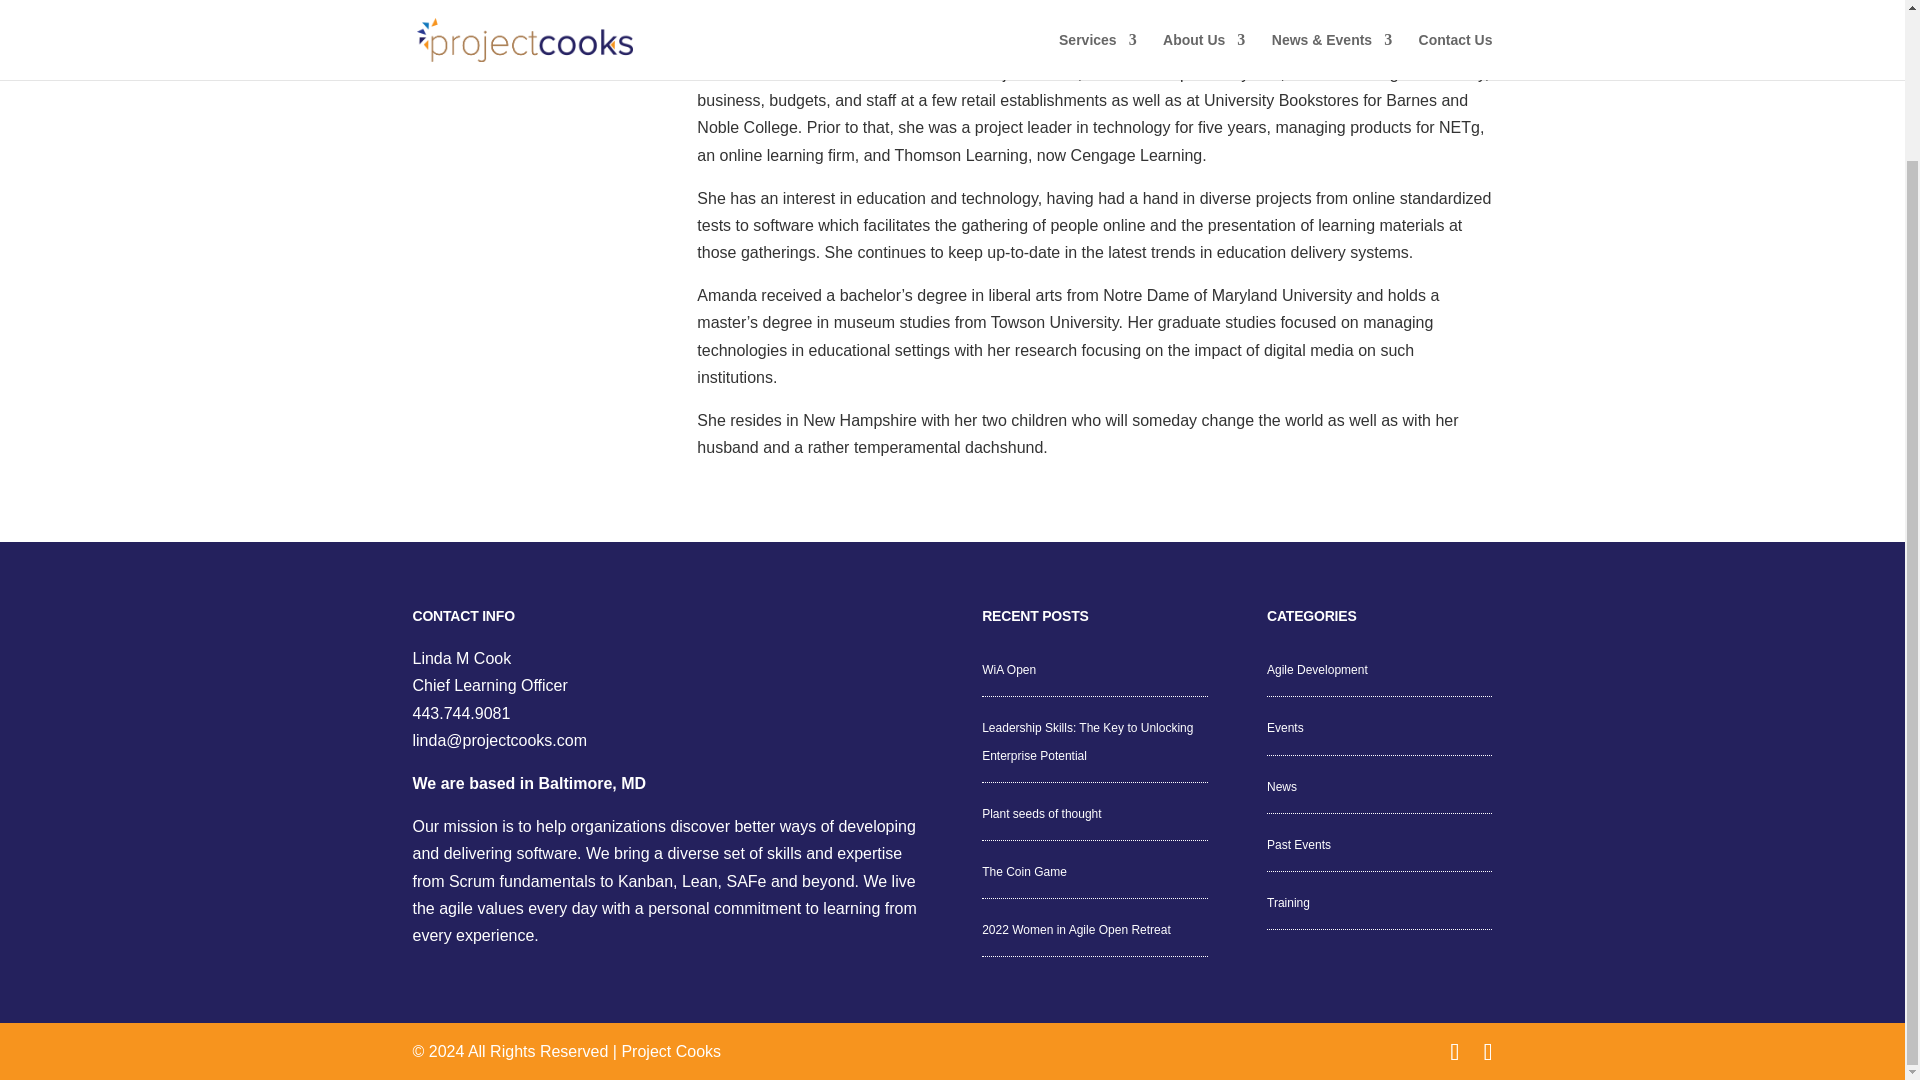  I want to click on Training, so click(1288, 903).